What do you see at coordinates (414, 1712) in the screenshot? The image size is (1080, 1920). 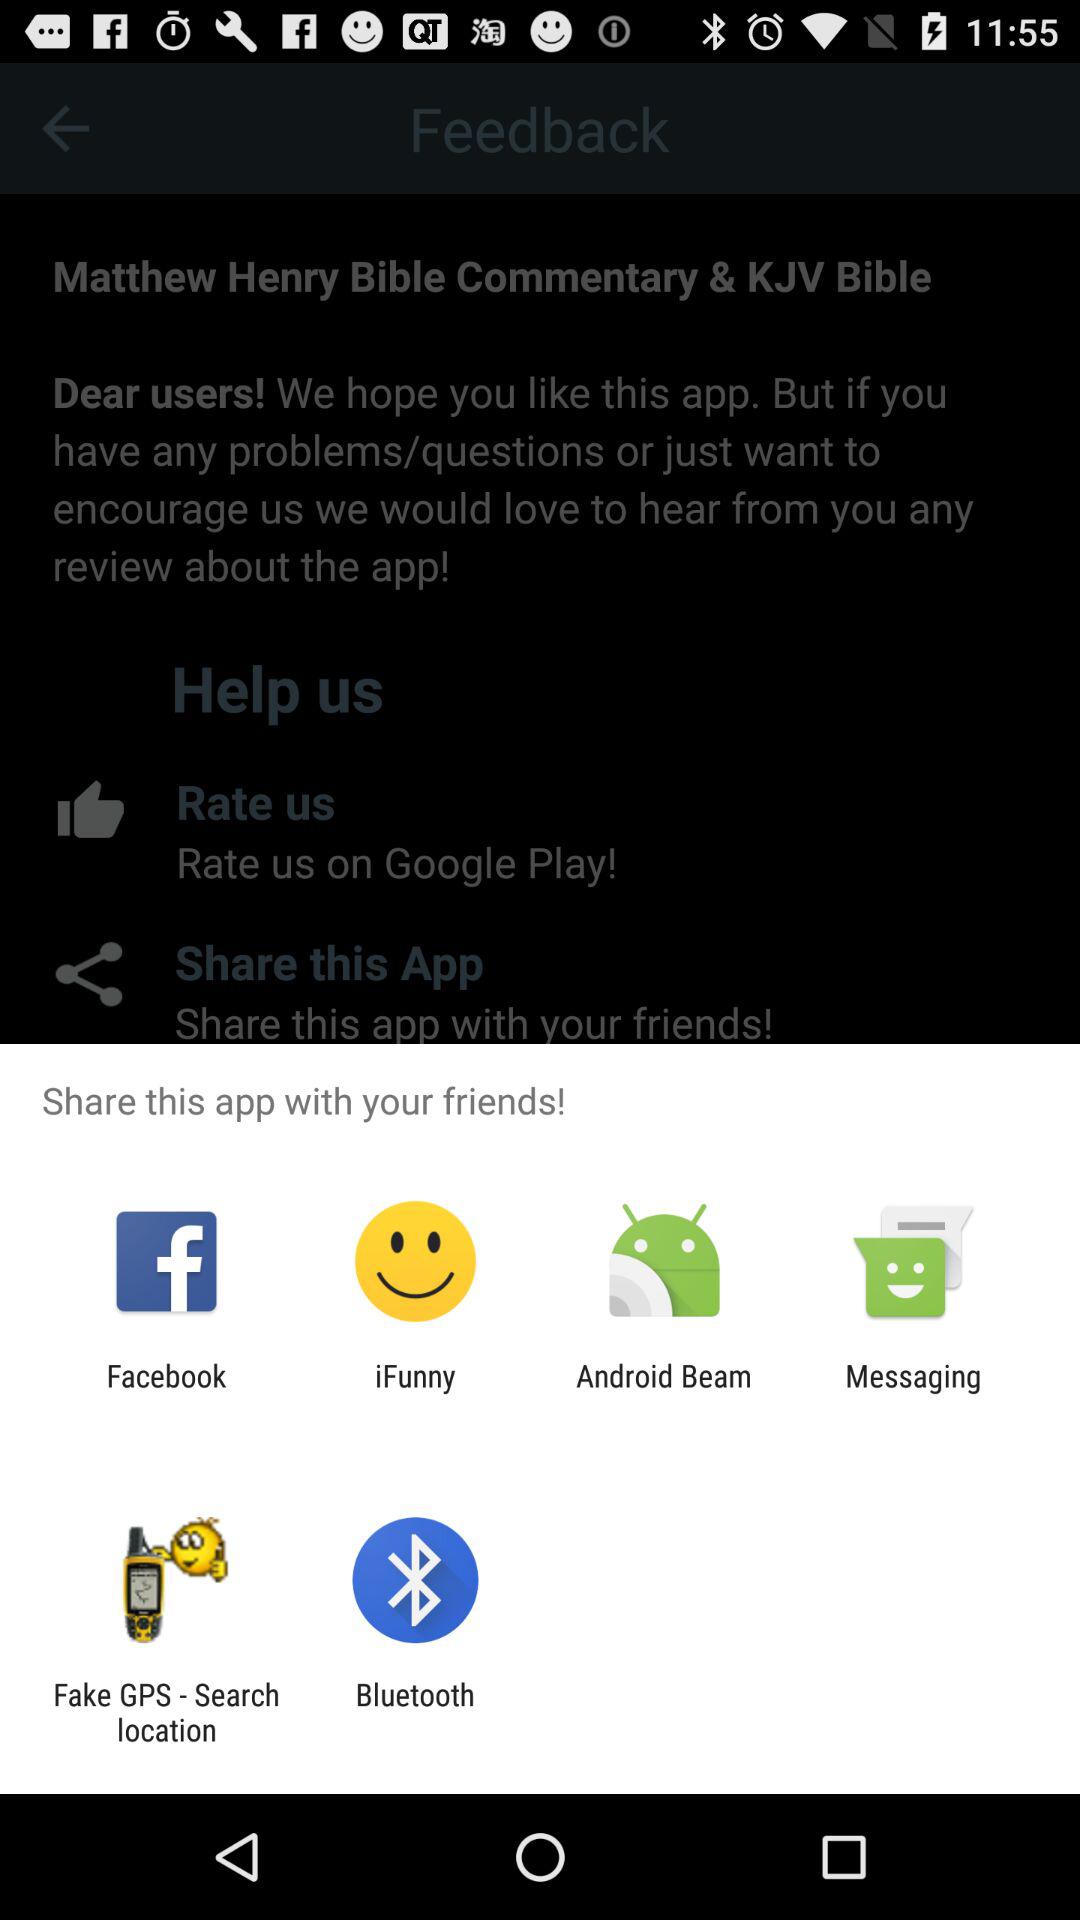 I see `jump to bluetooth` at bounding box center [414, 1712].